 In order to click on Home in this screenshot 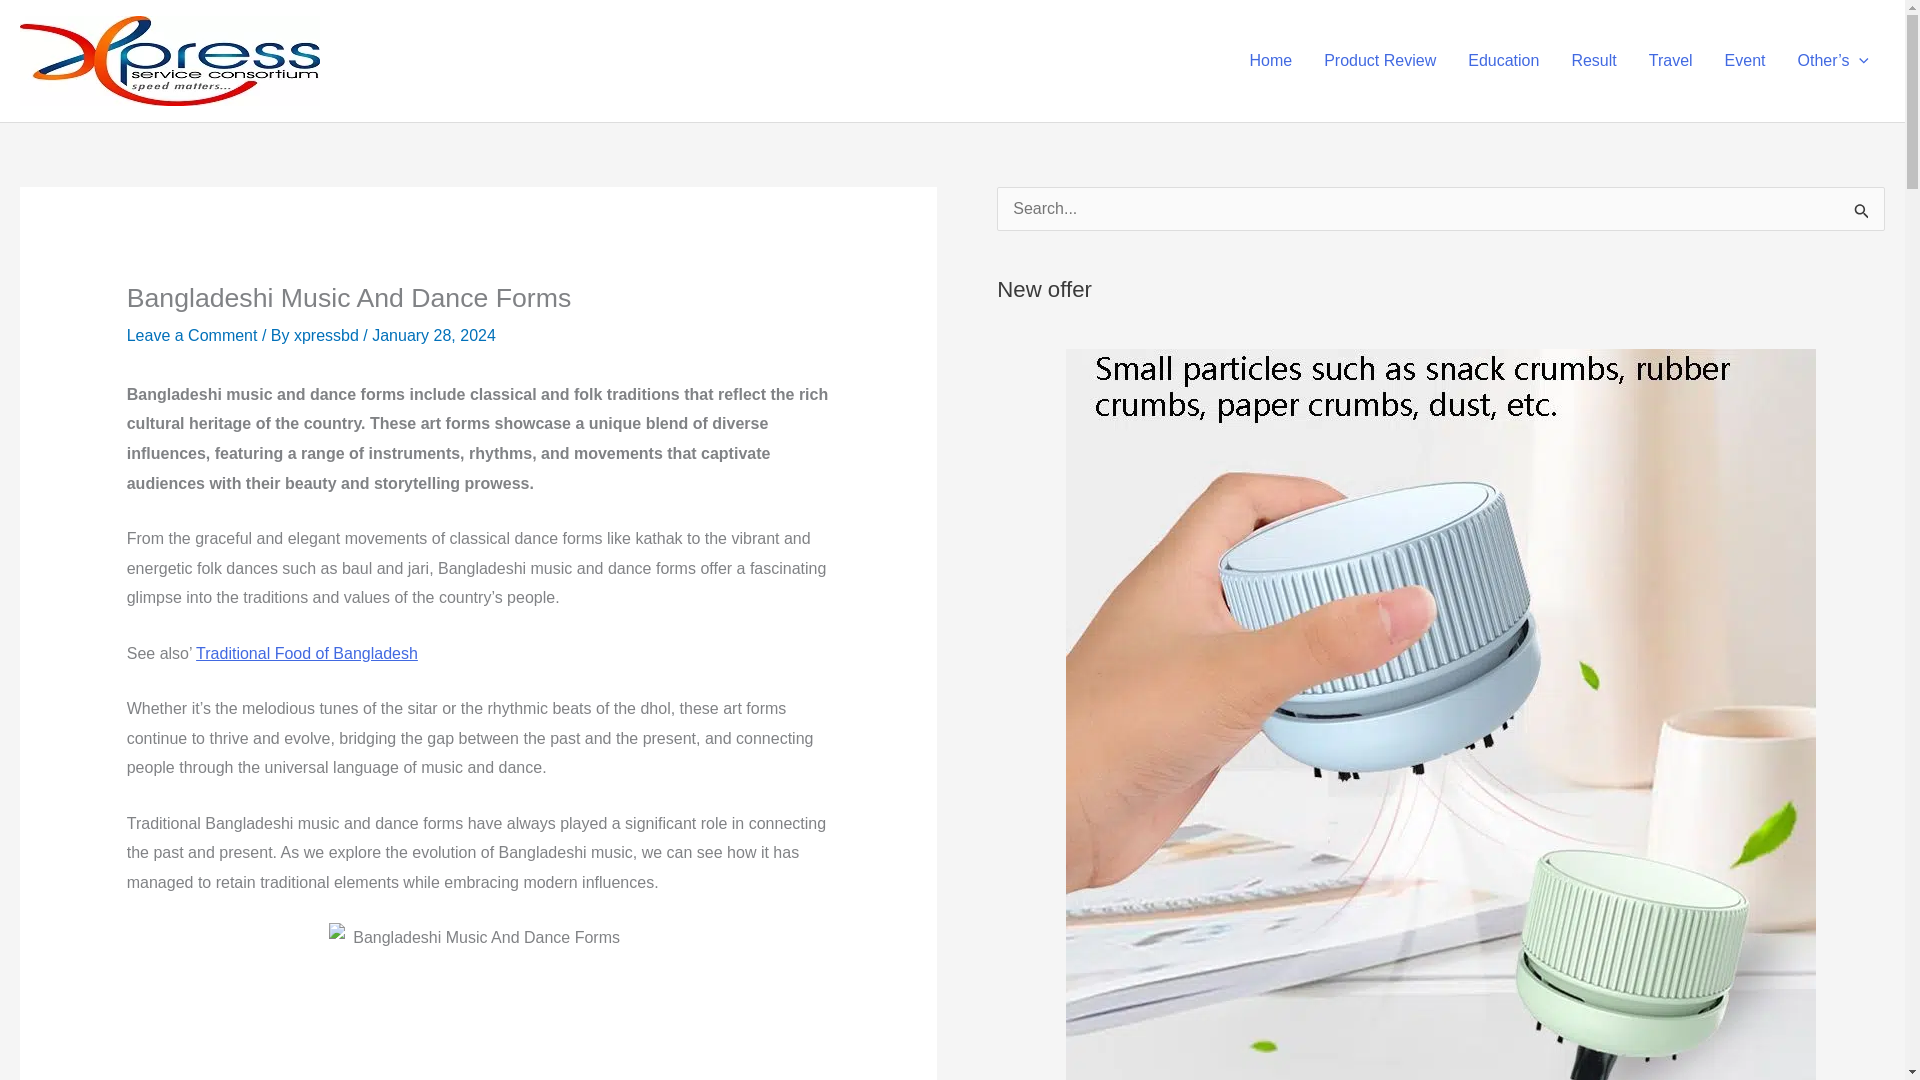, I will do `click(1270, 60)`.